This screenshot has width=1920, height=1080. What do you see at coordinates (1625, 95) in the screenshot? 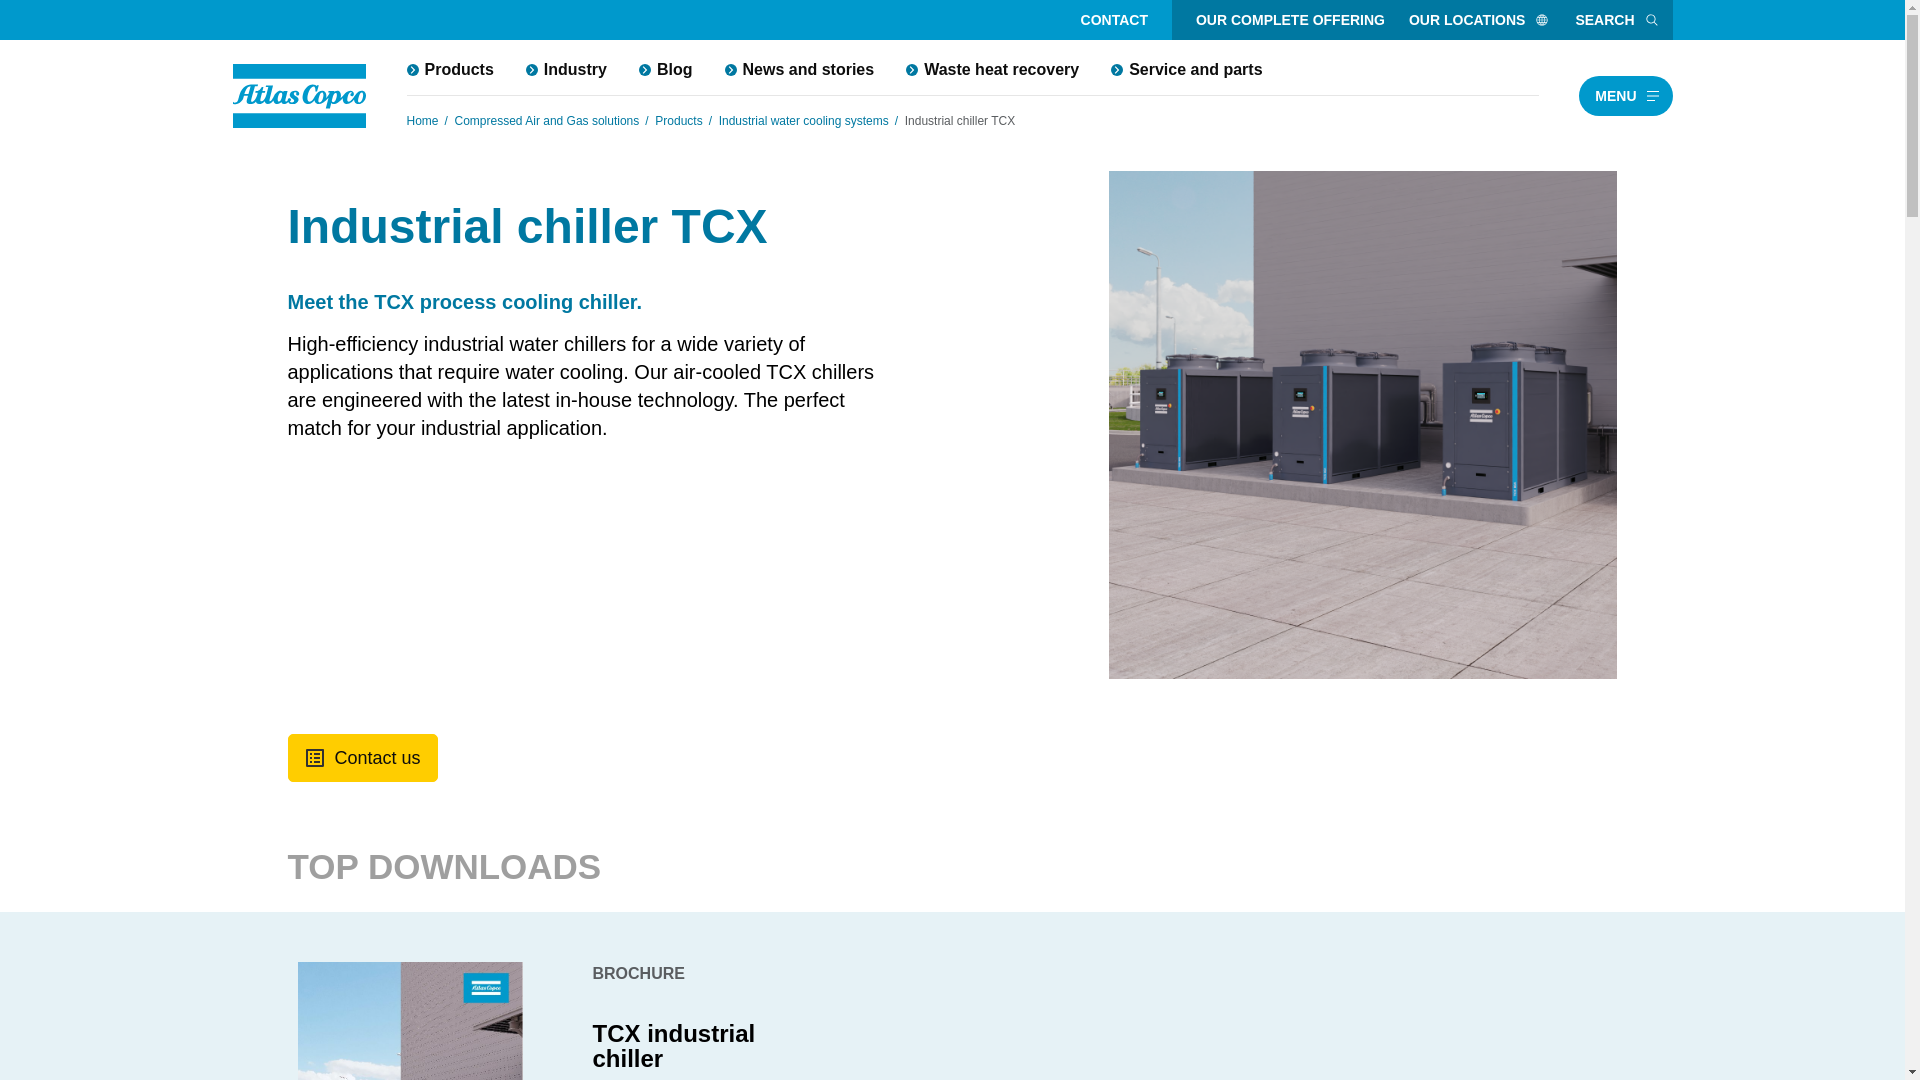
I see `MENU` at bounding box center [1625, 95].